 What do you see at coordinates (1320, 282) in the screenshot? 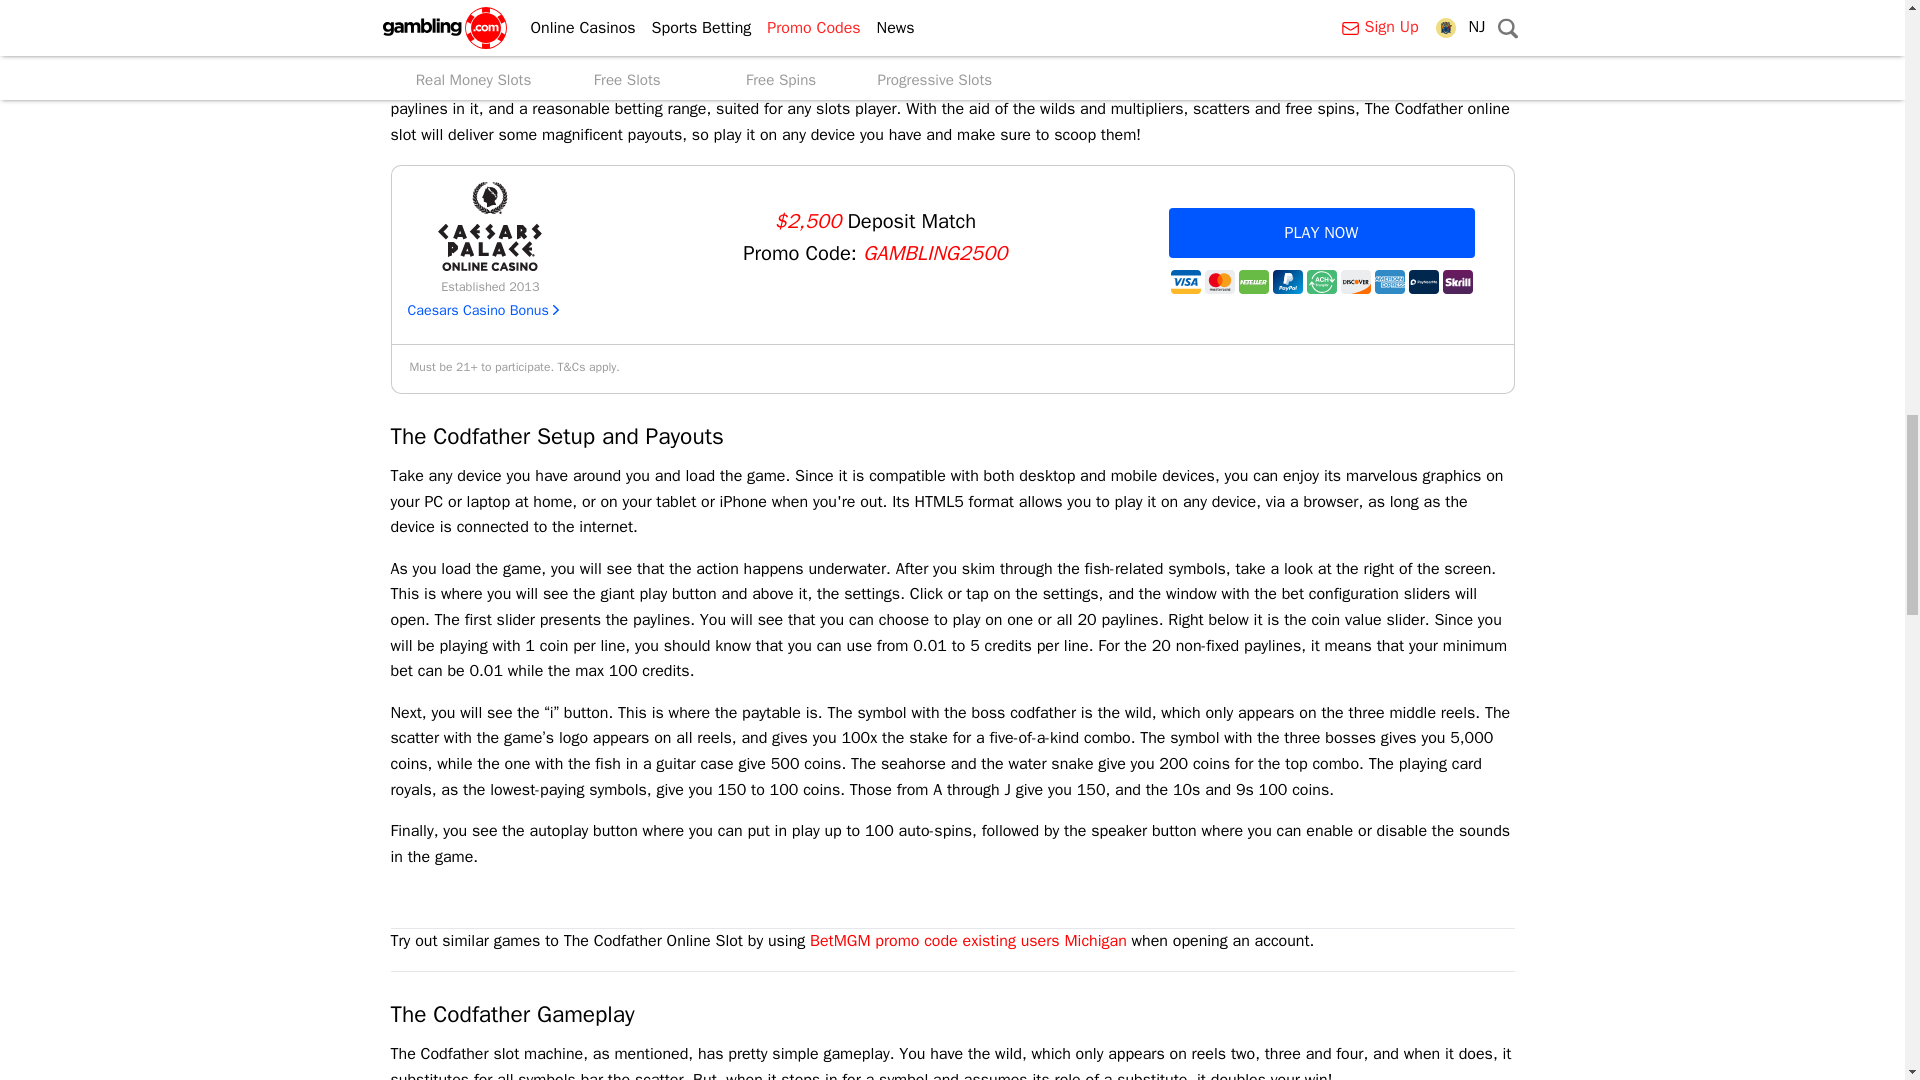
I see `ACH Transfer` at bounding box center [1320, 282].